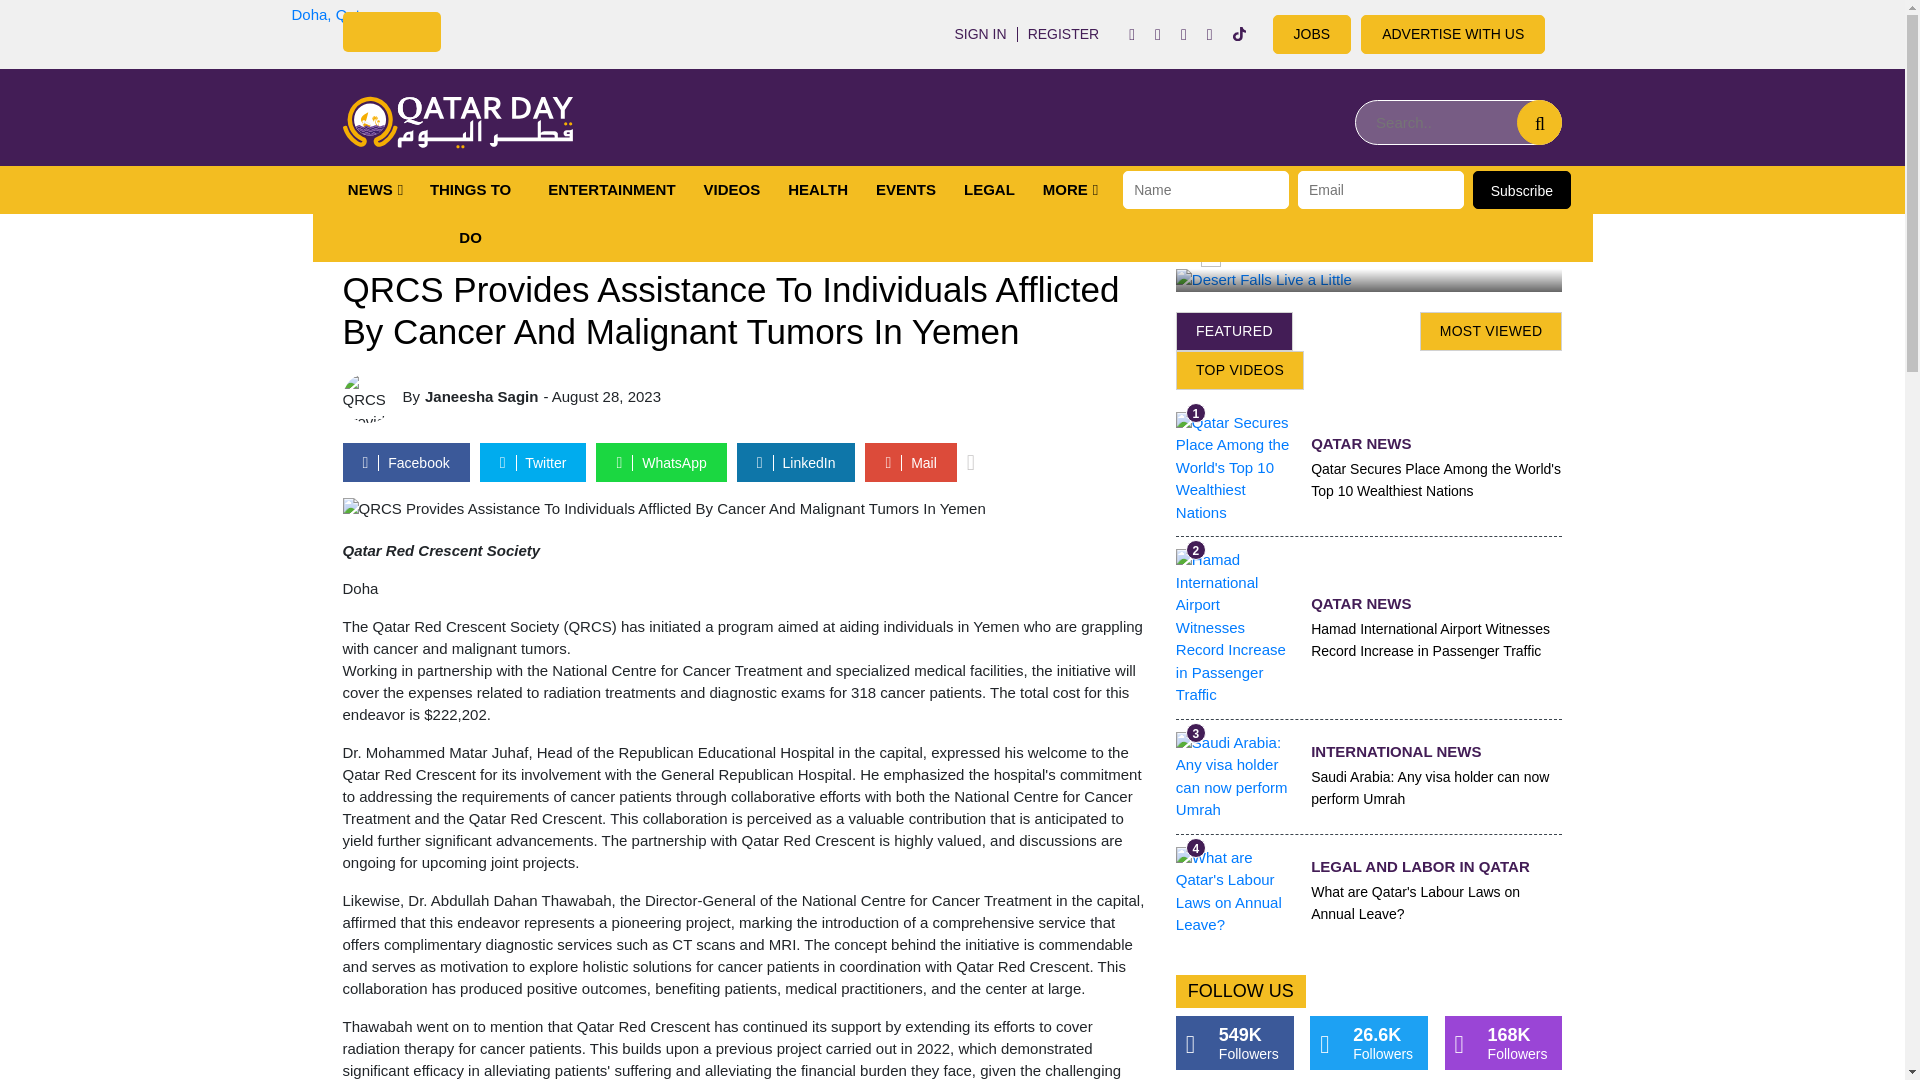  I want to click on Advertise, so click(1453, 34).